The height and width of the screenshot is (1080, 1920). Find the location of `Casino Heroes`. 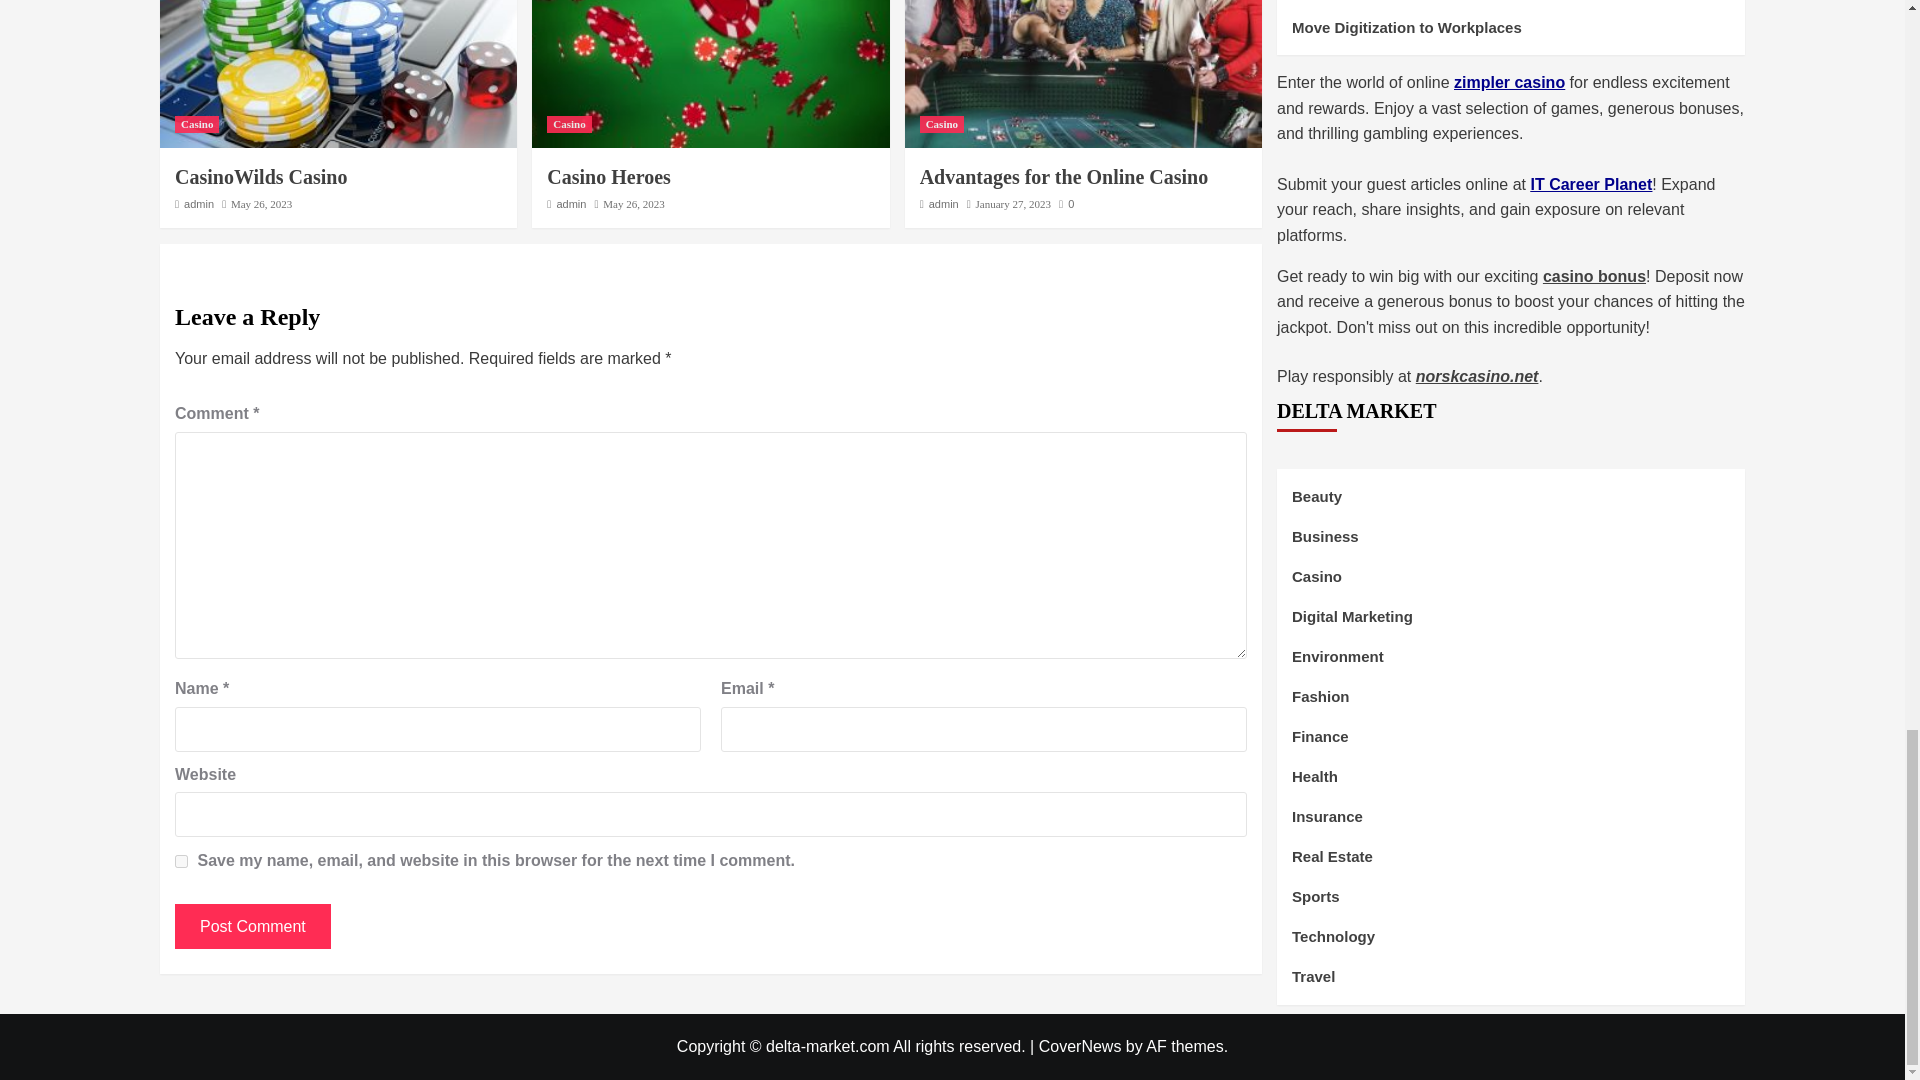

Casino Heroes is located at coordinates (608, 176).